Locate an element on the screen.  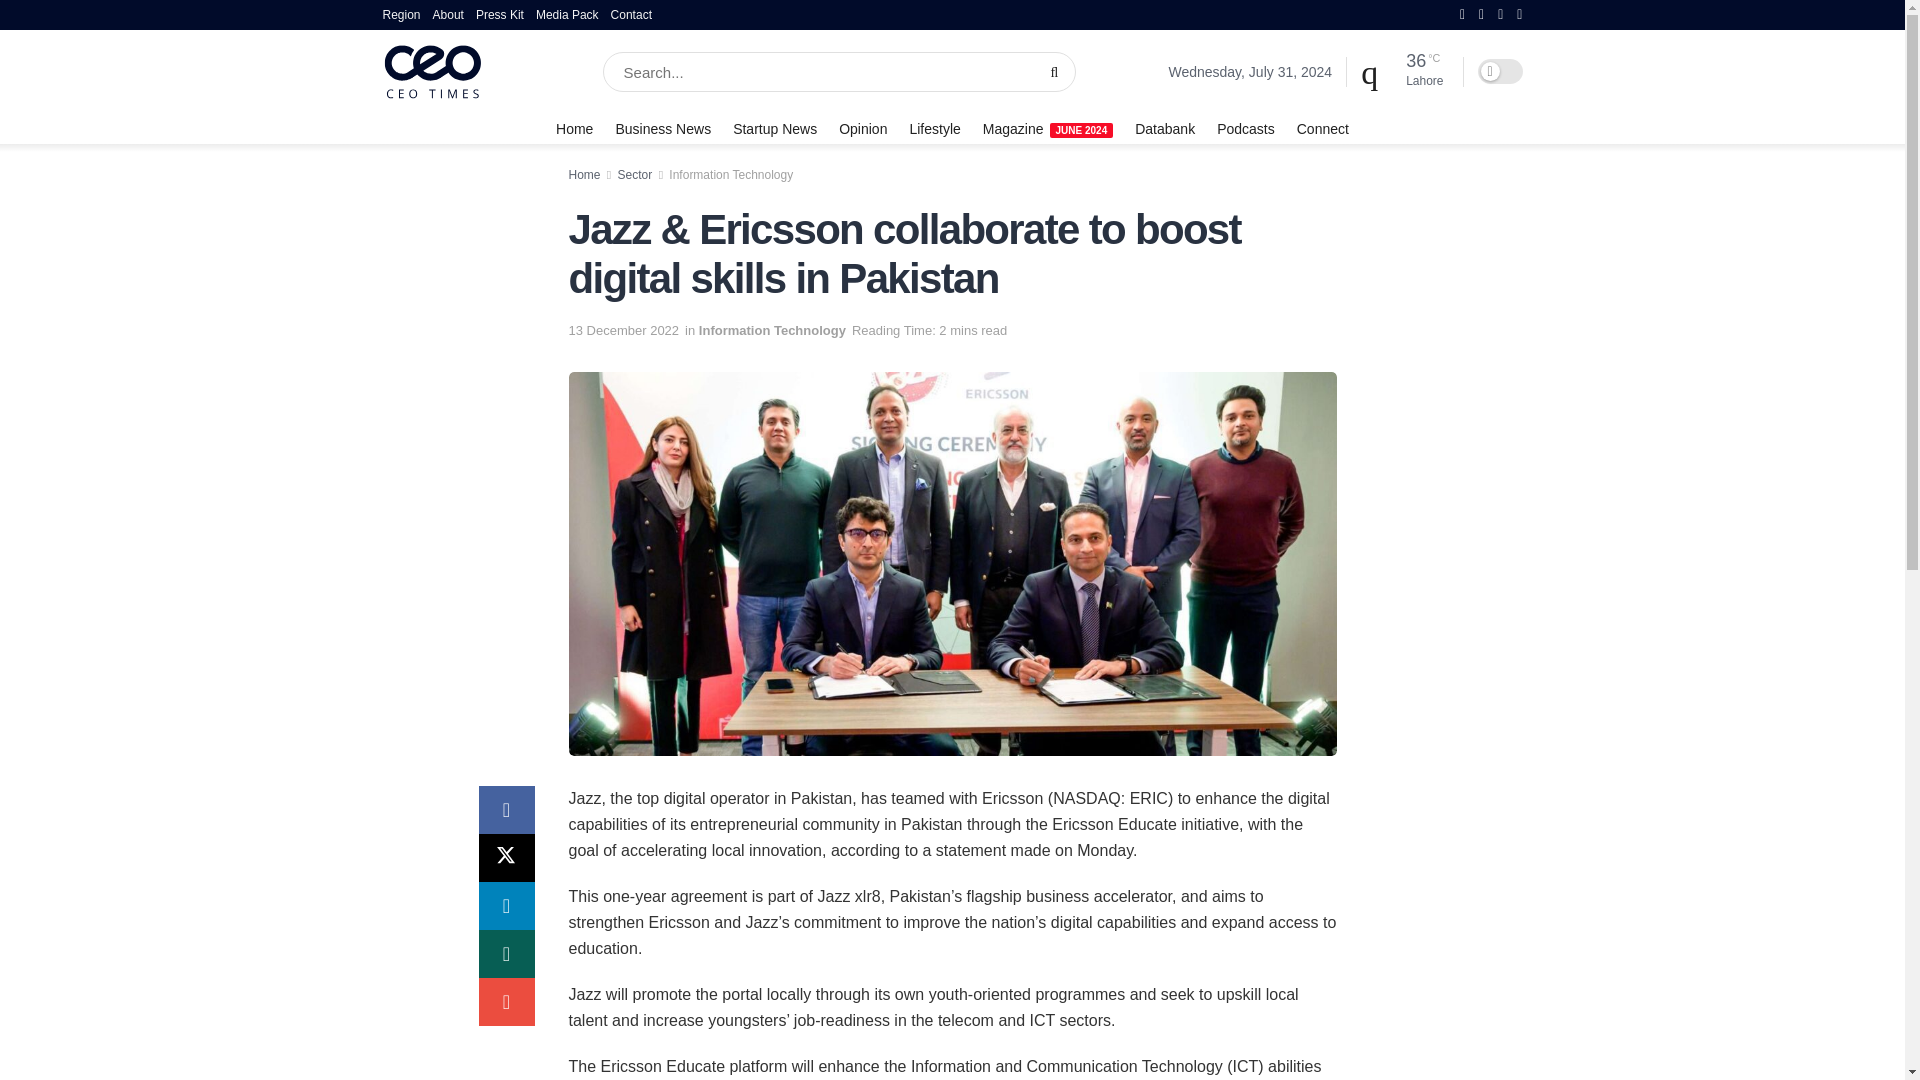
Lifestyle is located at coordinates (934, 128).